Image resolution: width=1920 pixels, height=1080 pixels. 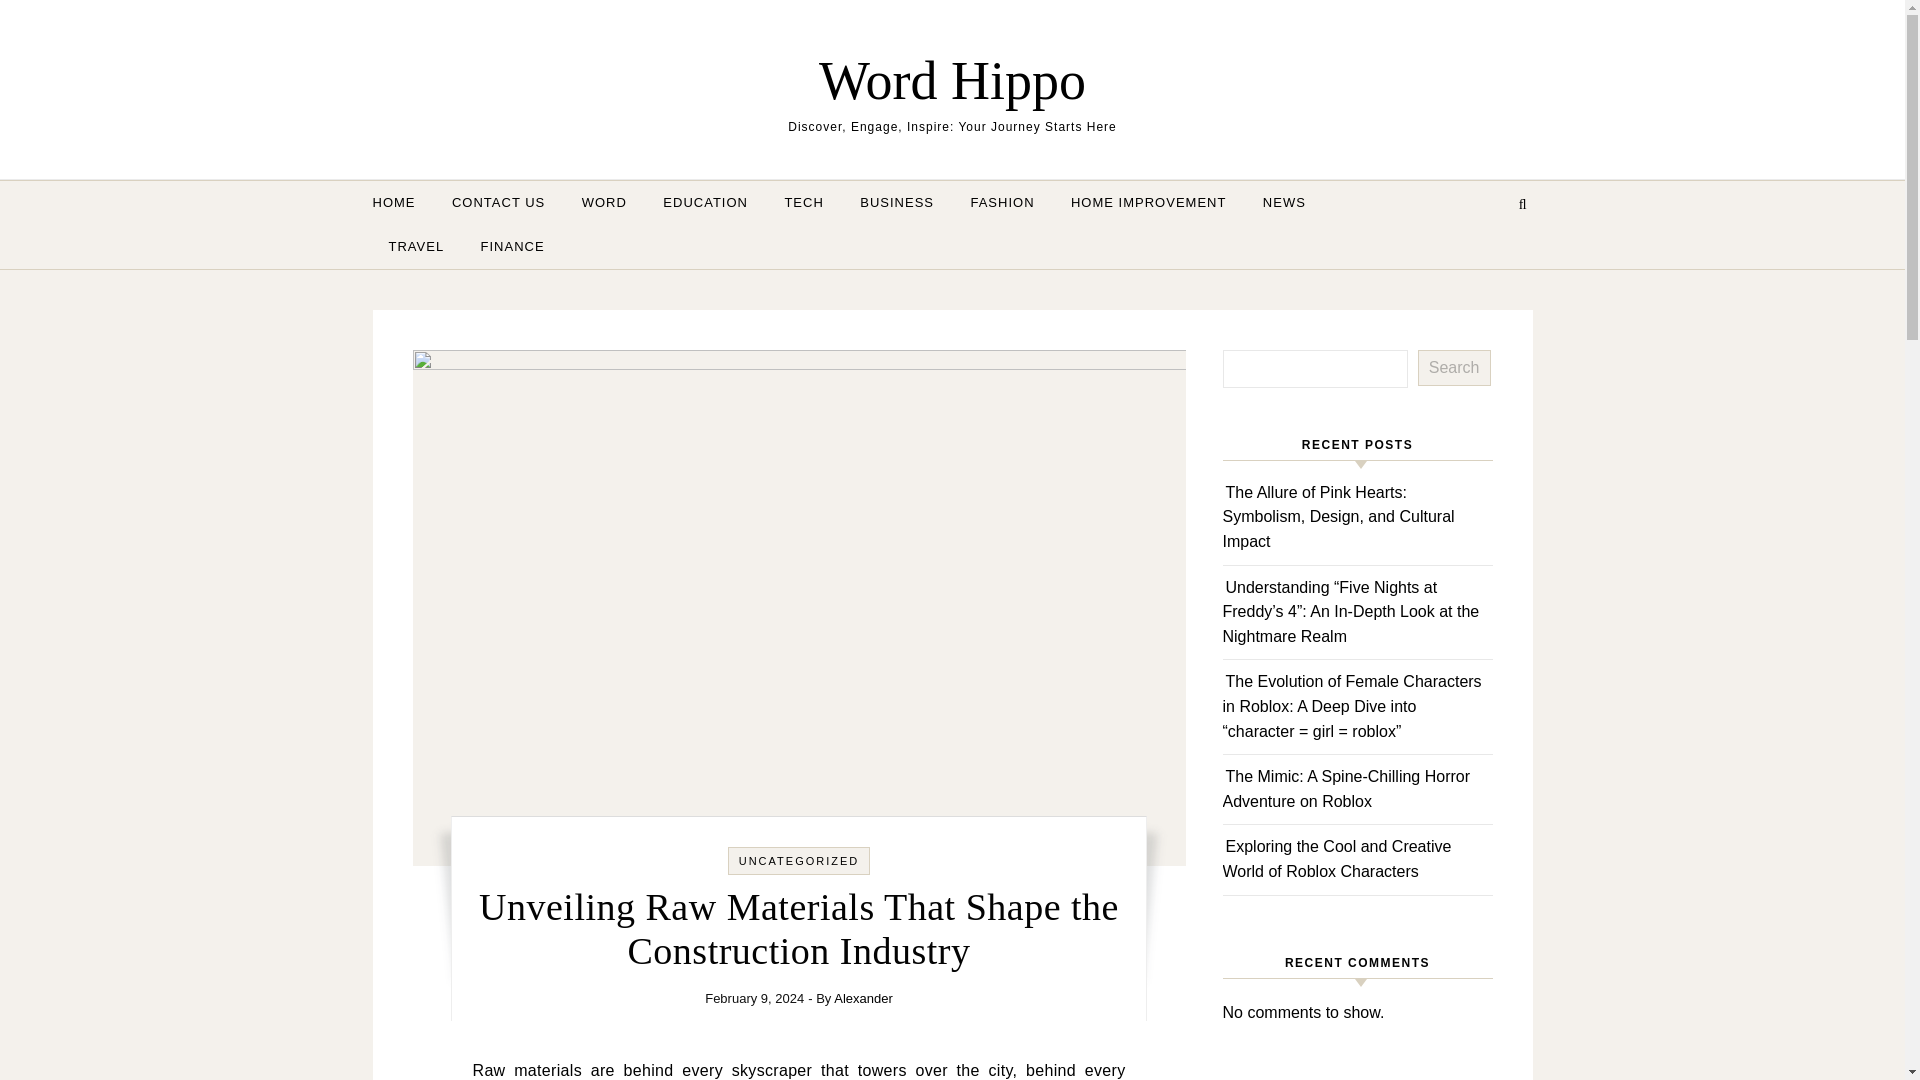 I want to click on FASHION, so click(x=1002, y=202).